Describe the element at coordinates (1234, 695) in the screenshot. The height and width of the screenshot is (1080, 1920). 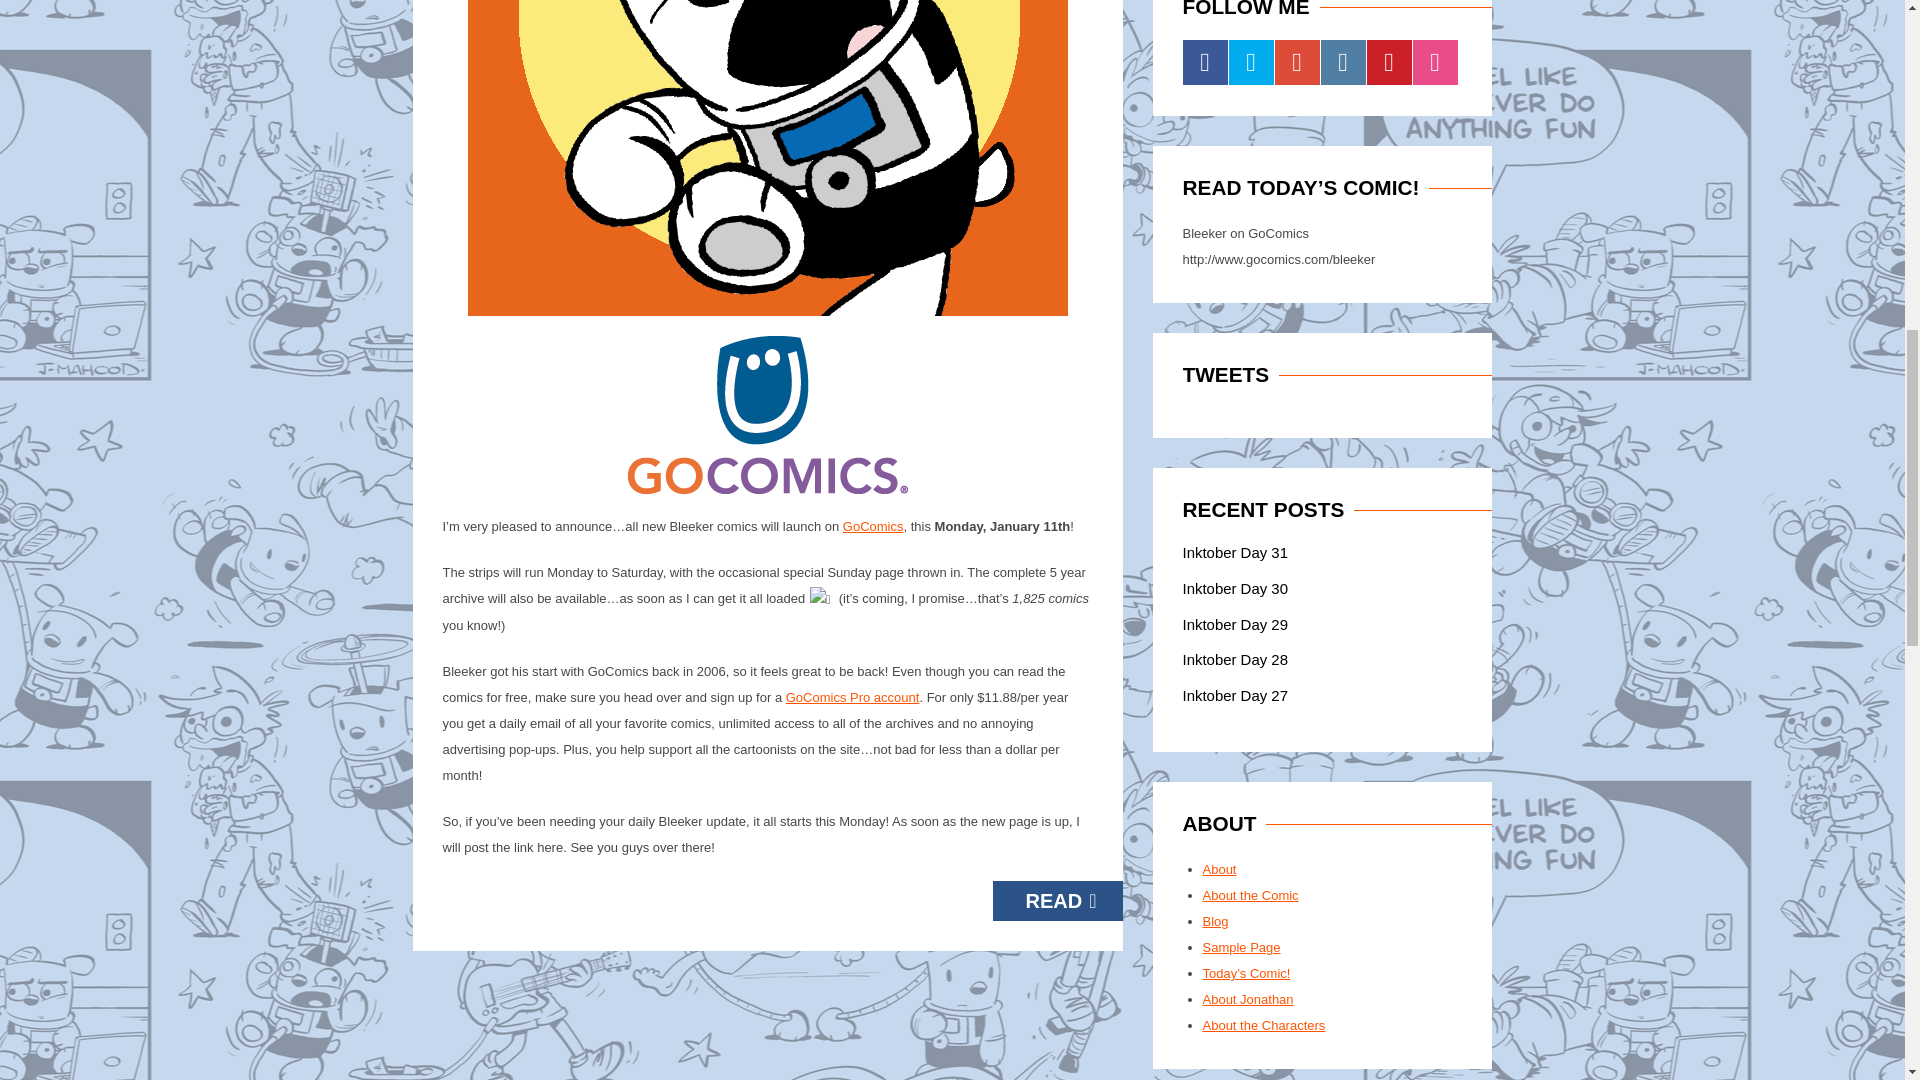
I see `Inktober Day 27` at that location.